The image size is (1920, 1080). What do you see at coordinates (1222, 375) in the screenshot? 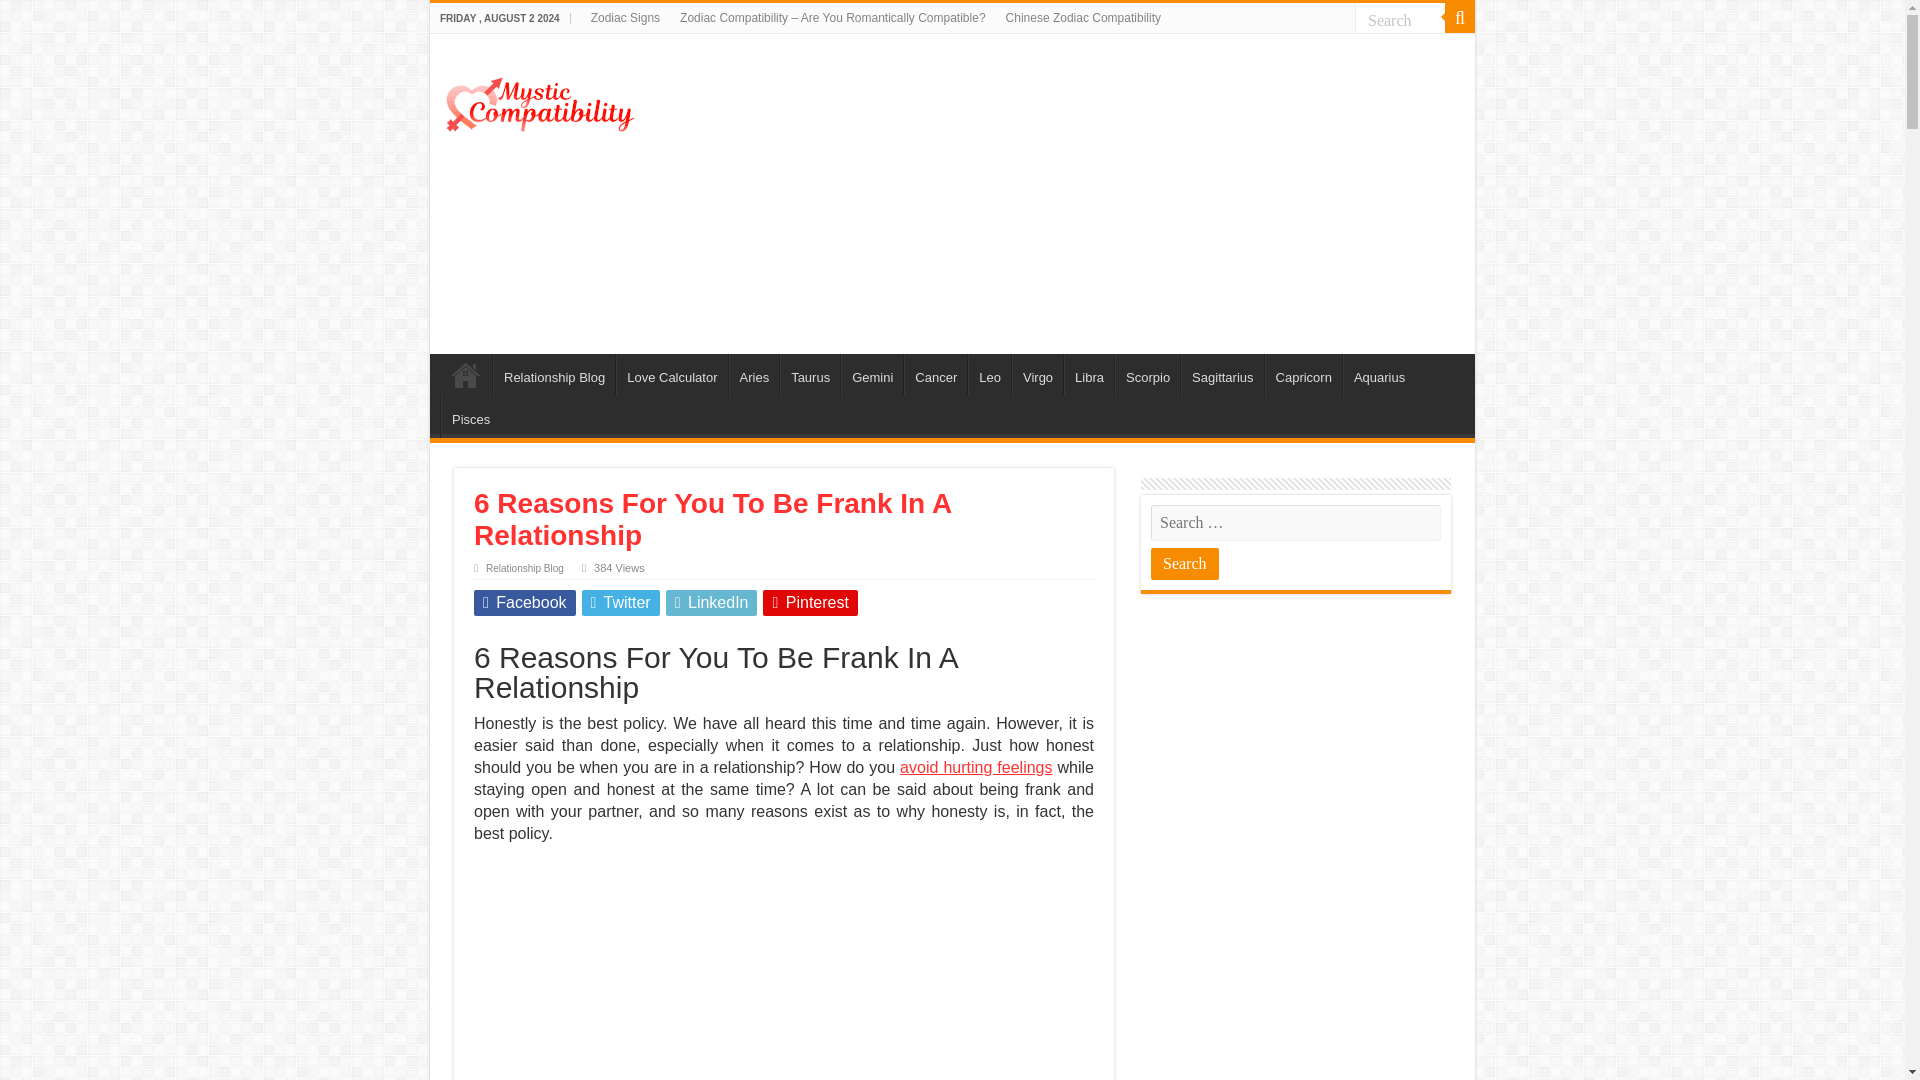
I see `Sagittarius Compatibility` at bounding box center [1222, 375].